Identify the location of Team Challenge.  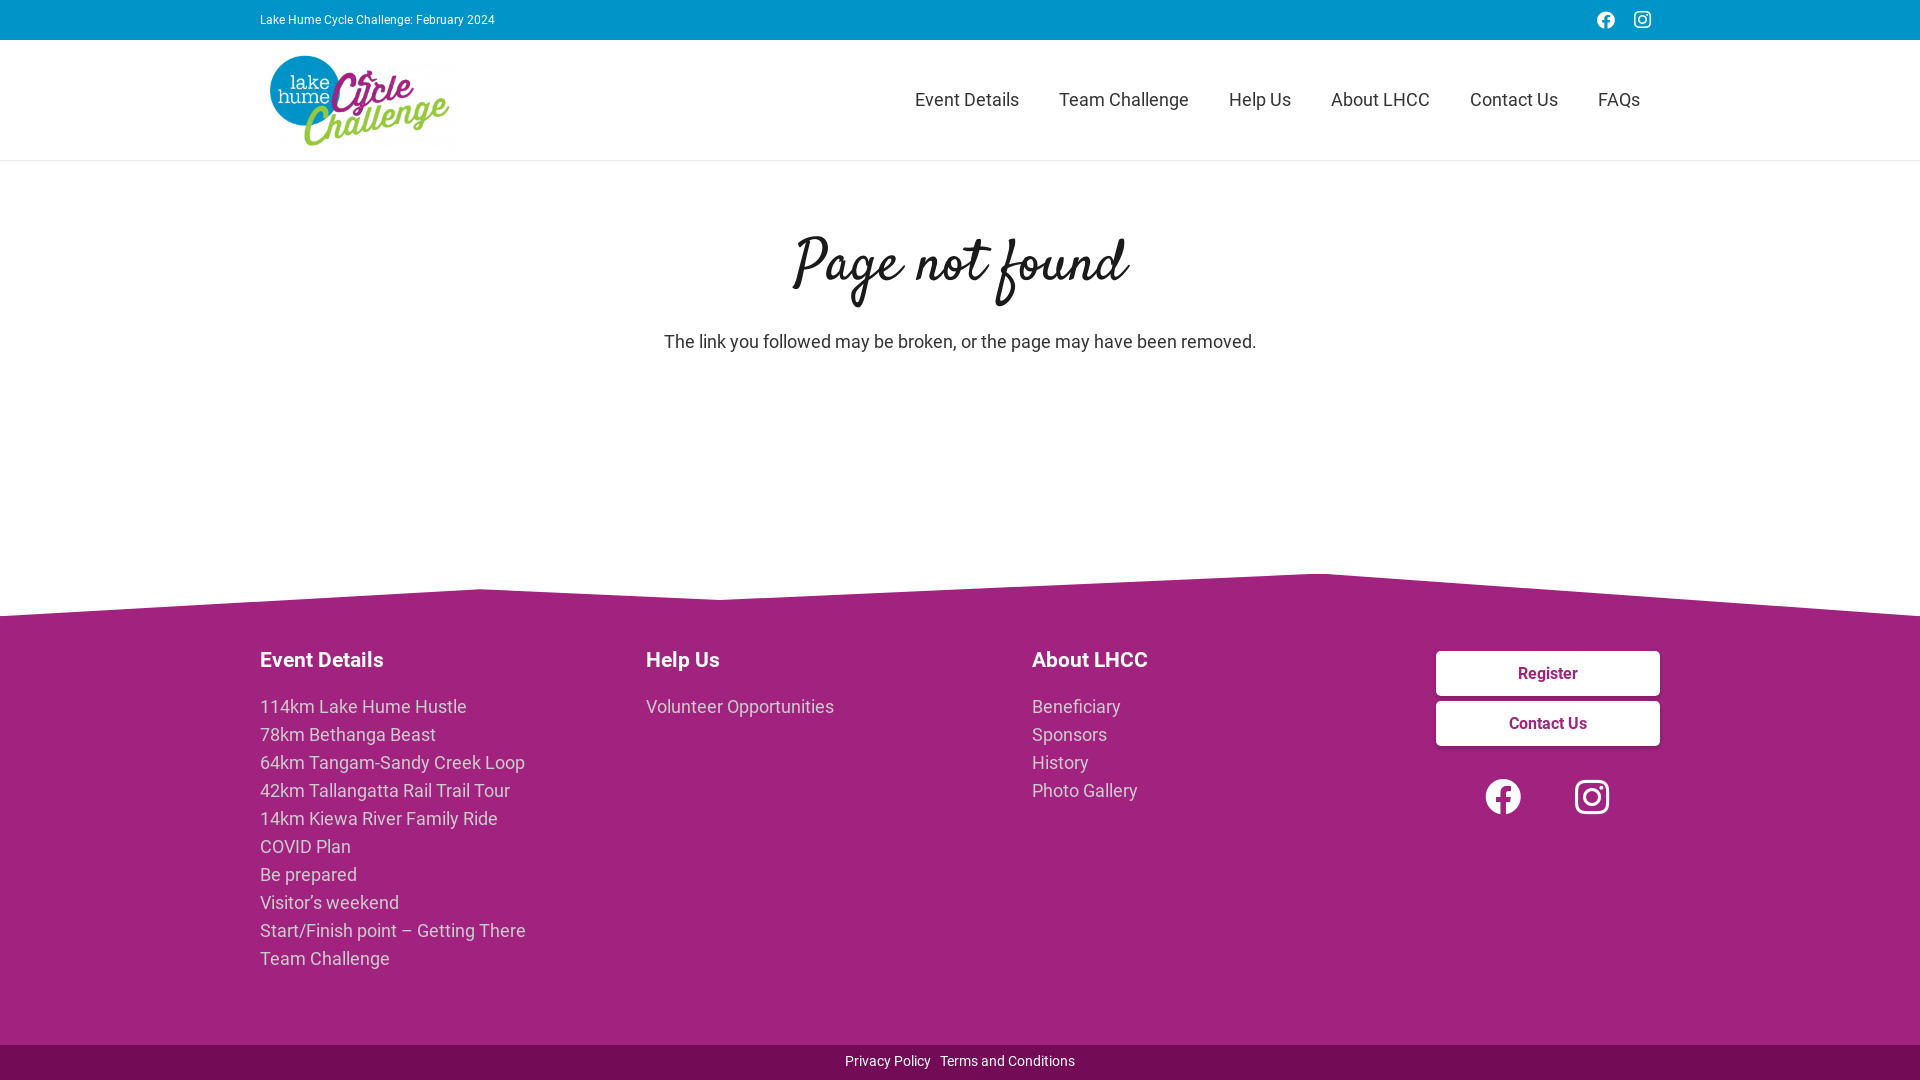
(325, 958).